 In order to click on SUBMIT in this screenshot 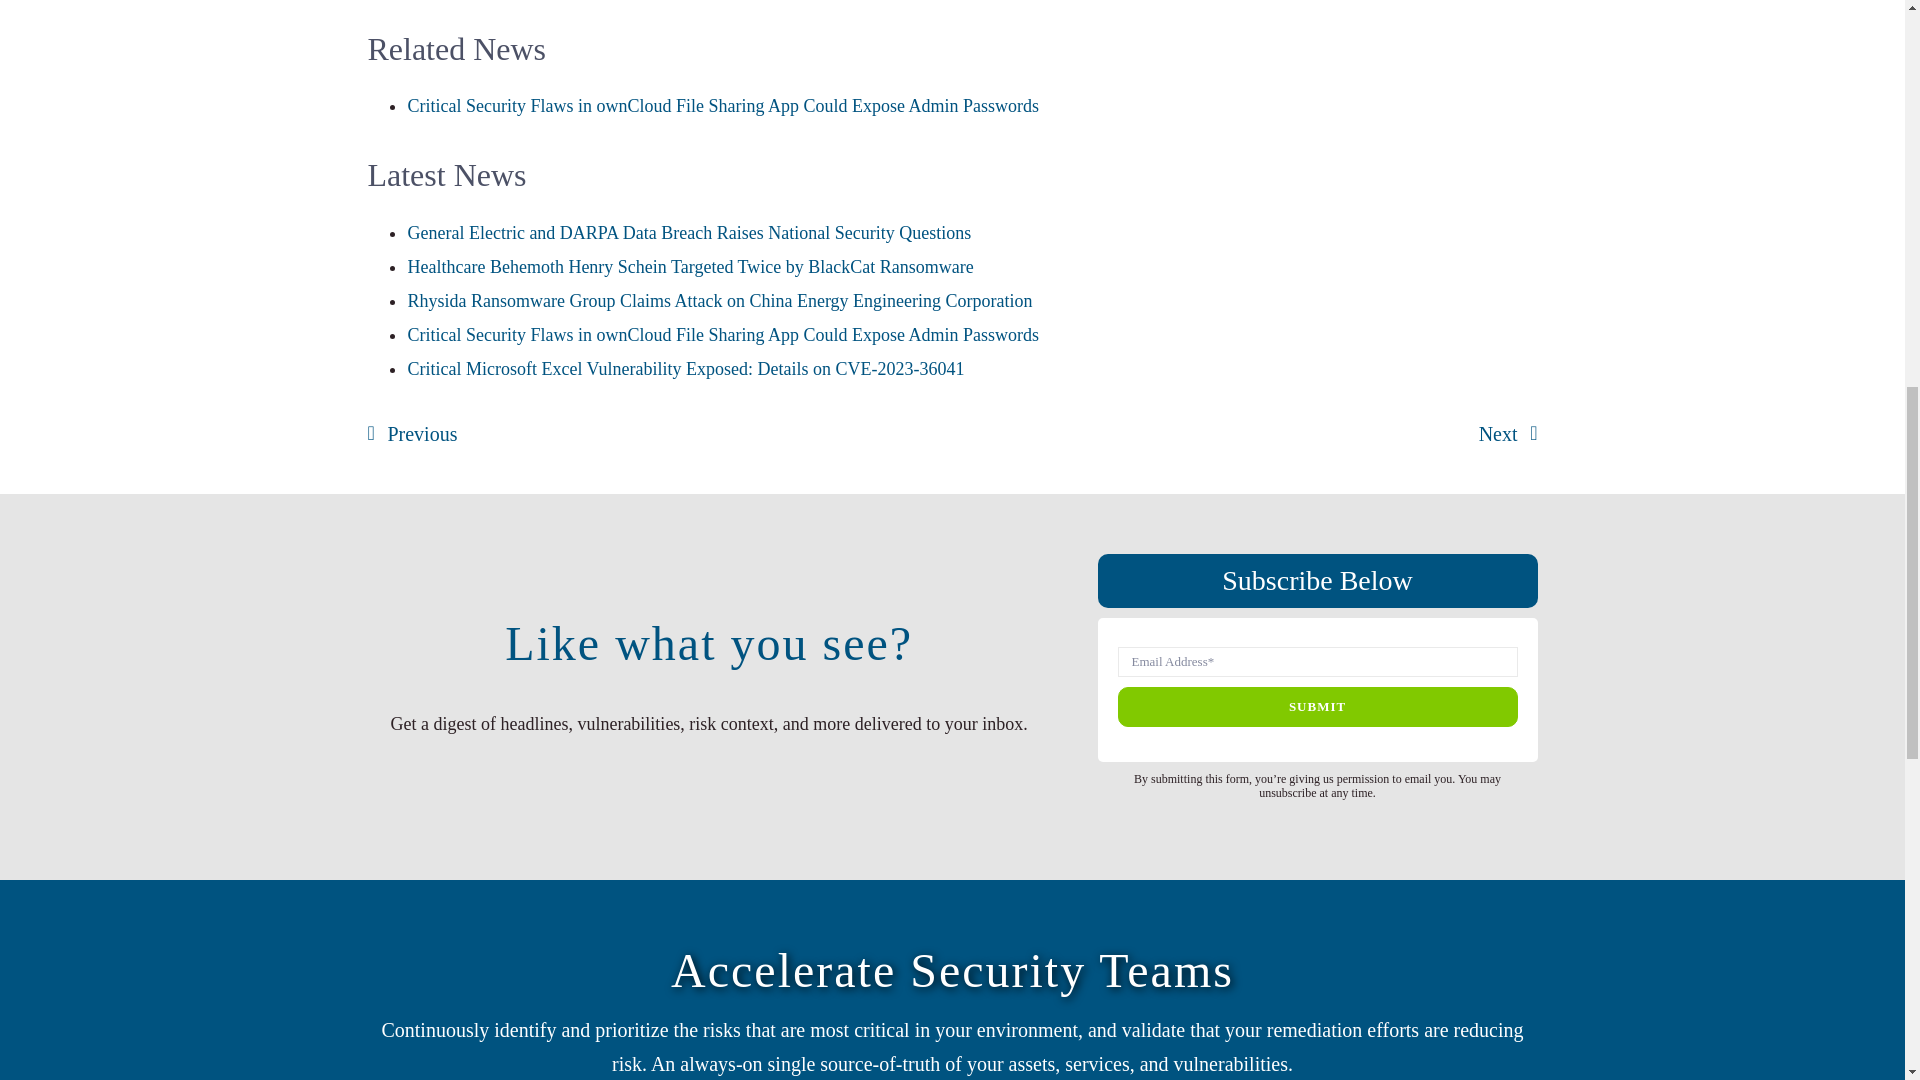, I will do `click(1318, 690)`.